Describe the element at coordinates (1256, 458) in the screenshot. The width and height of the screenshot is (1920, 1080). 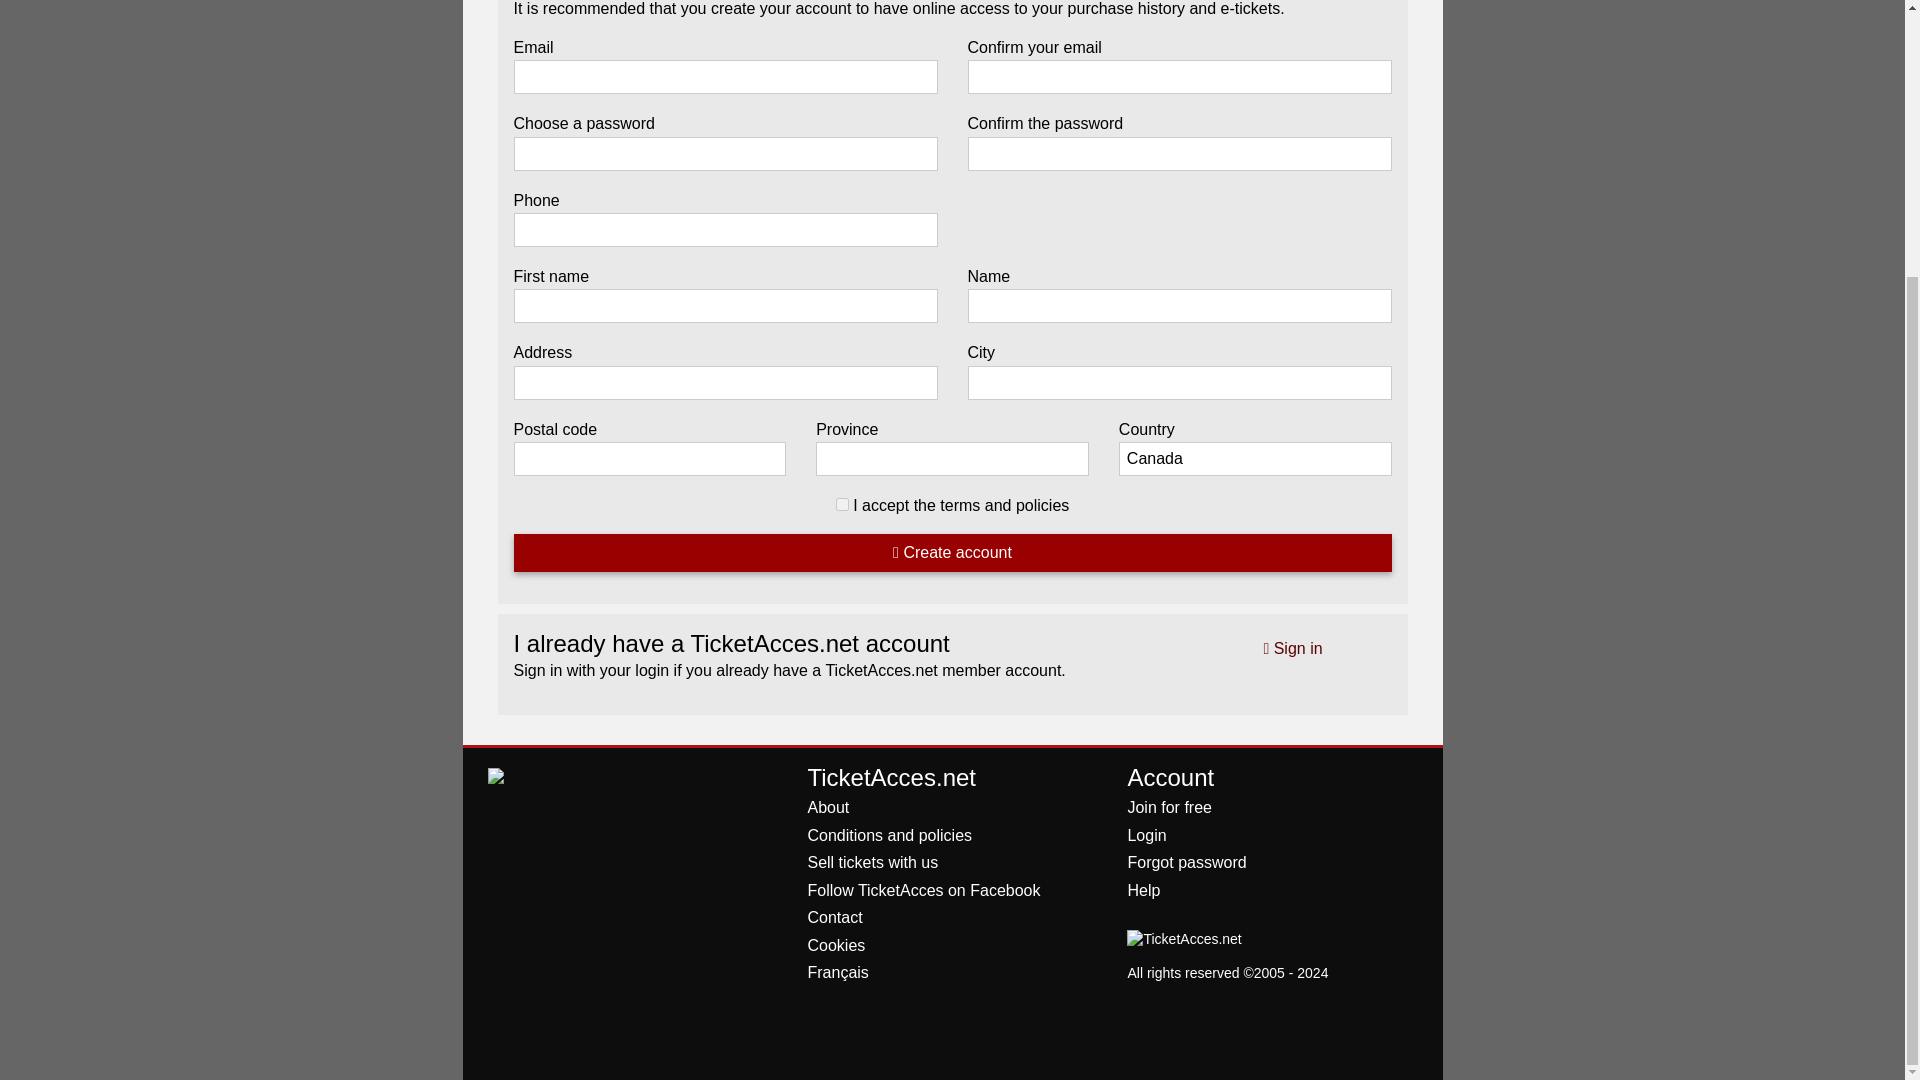
I see `Canada` at that location.